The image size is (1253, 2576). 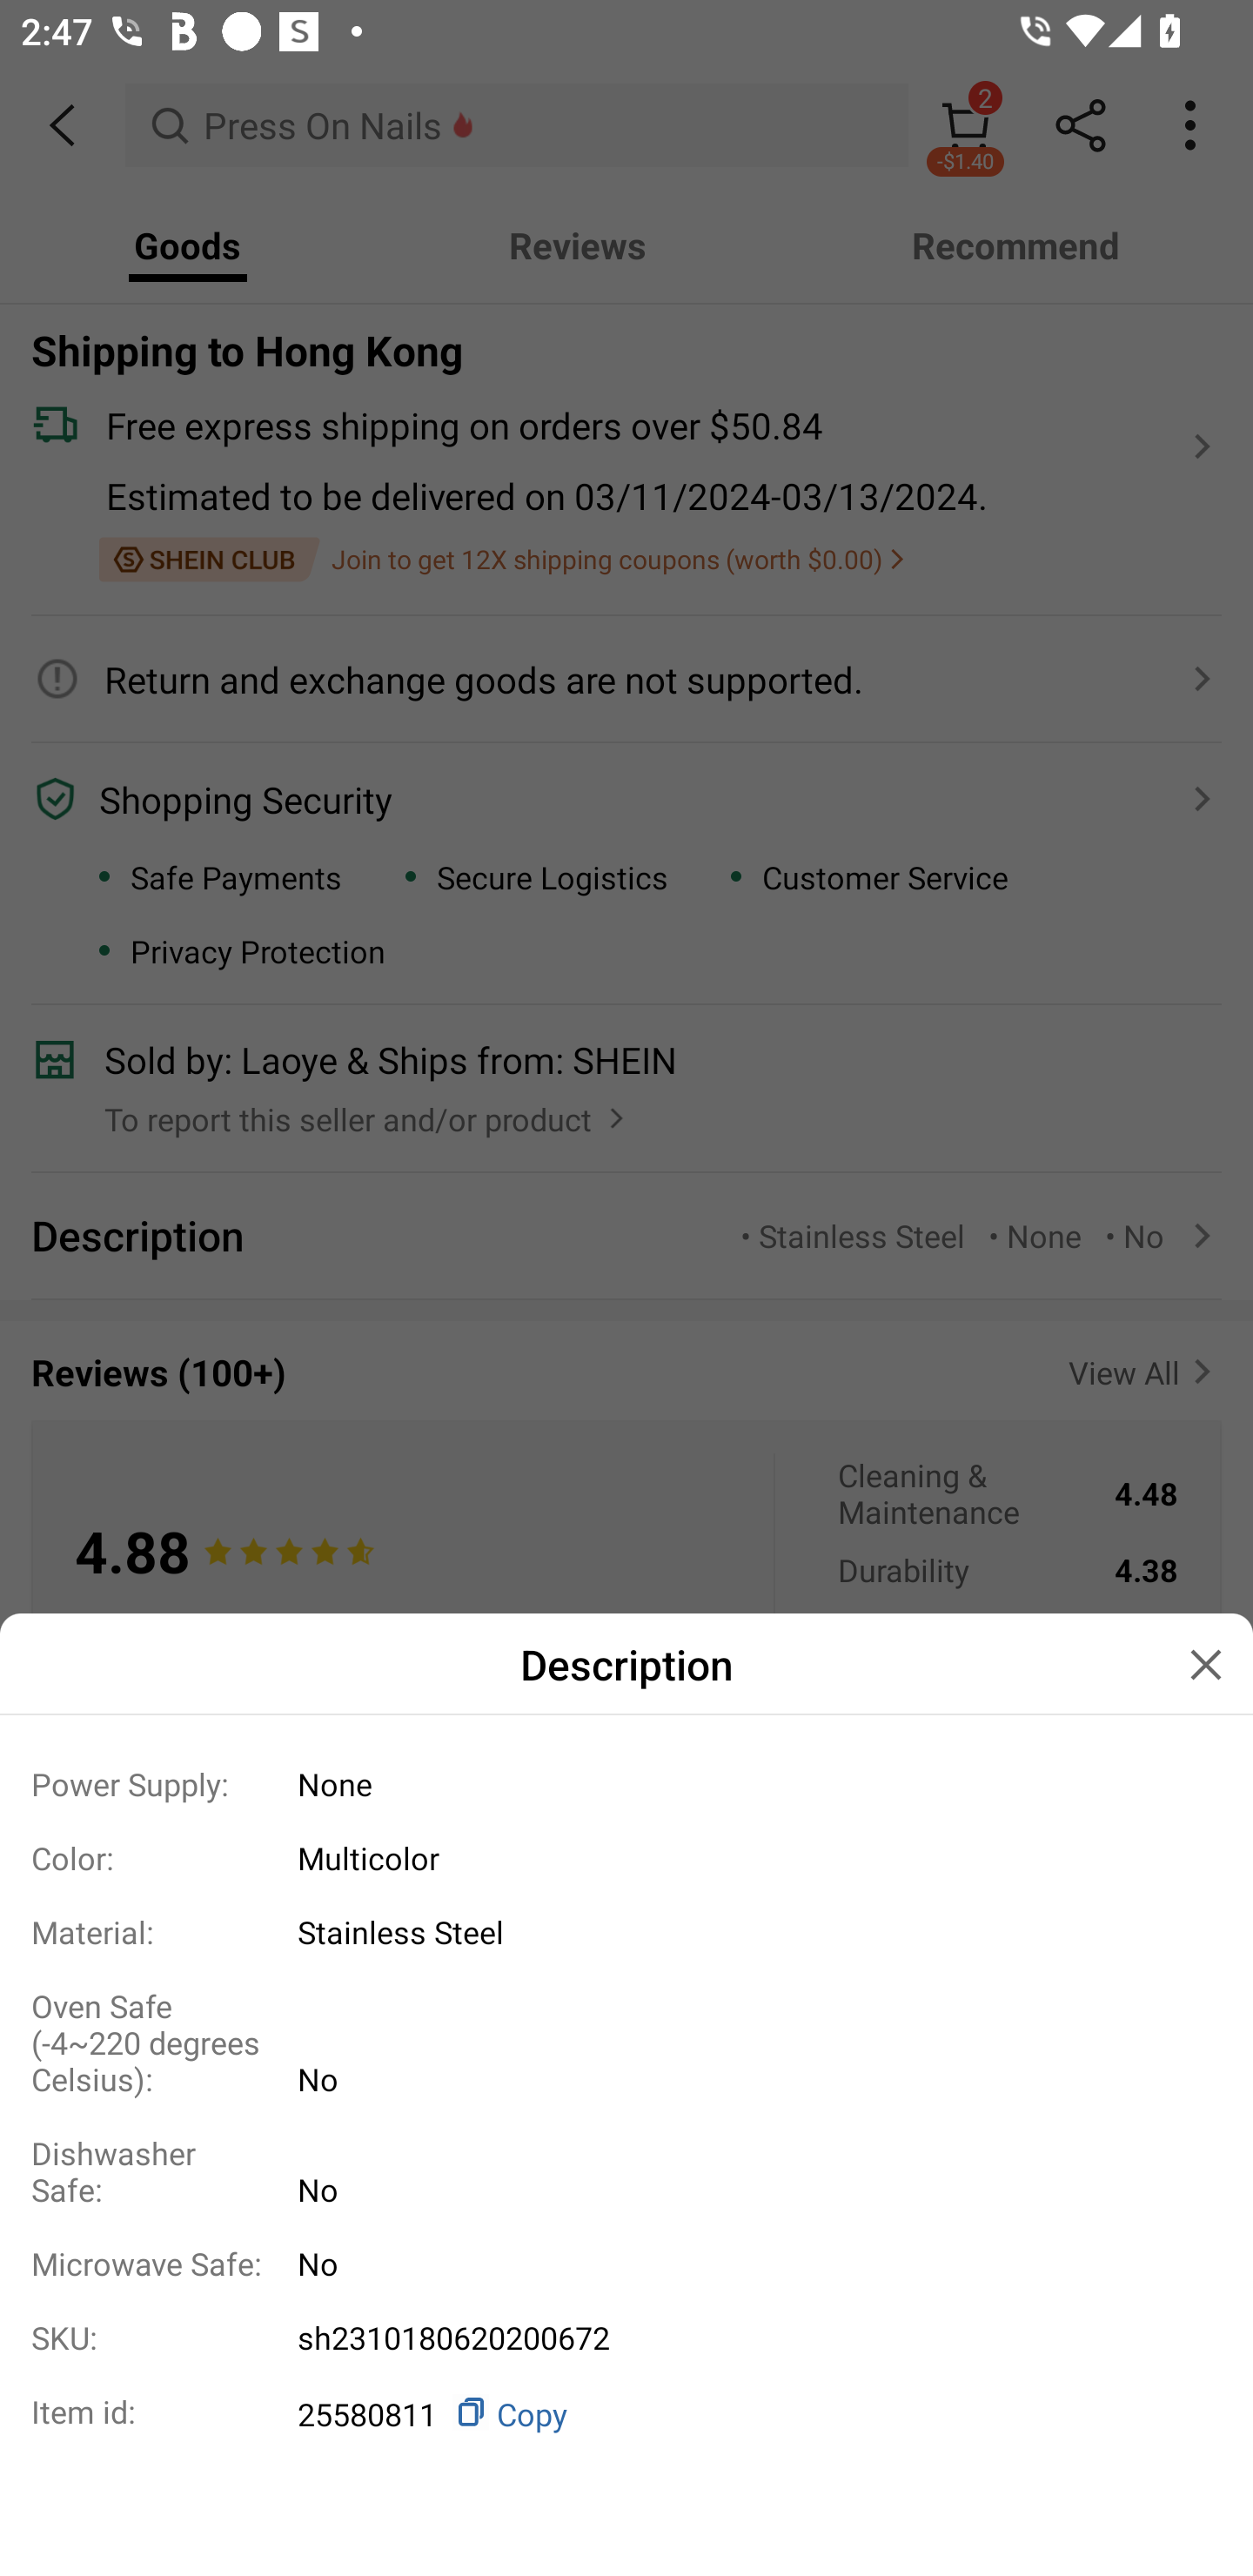 What do you see at coordinates (1206, 1664) in the screenshot?
I see `Close` at bounding box center [1206, 1664].